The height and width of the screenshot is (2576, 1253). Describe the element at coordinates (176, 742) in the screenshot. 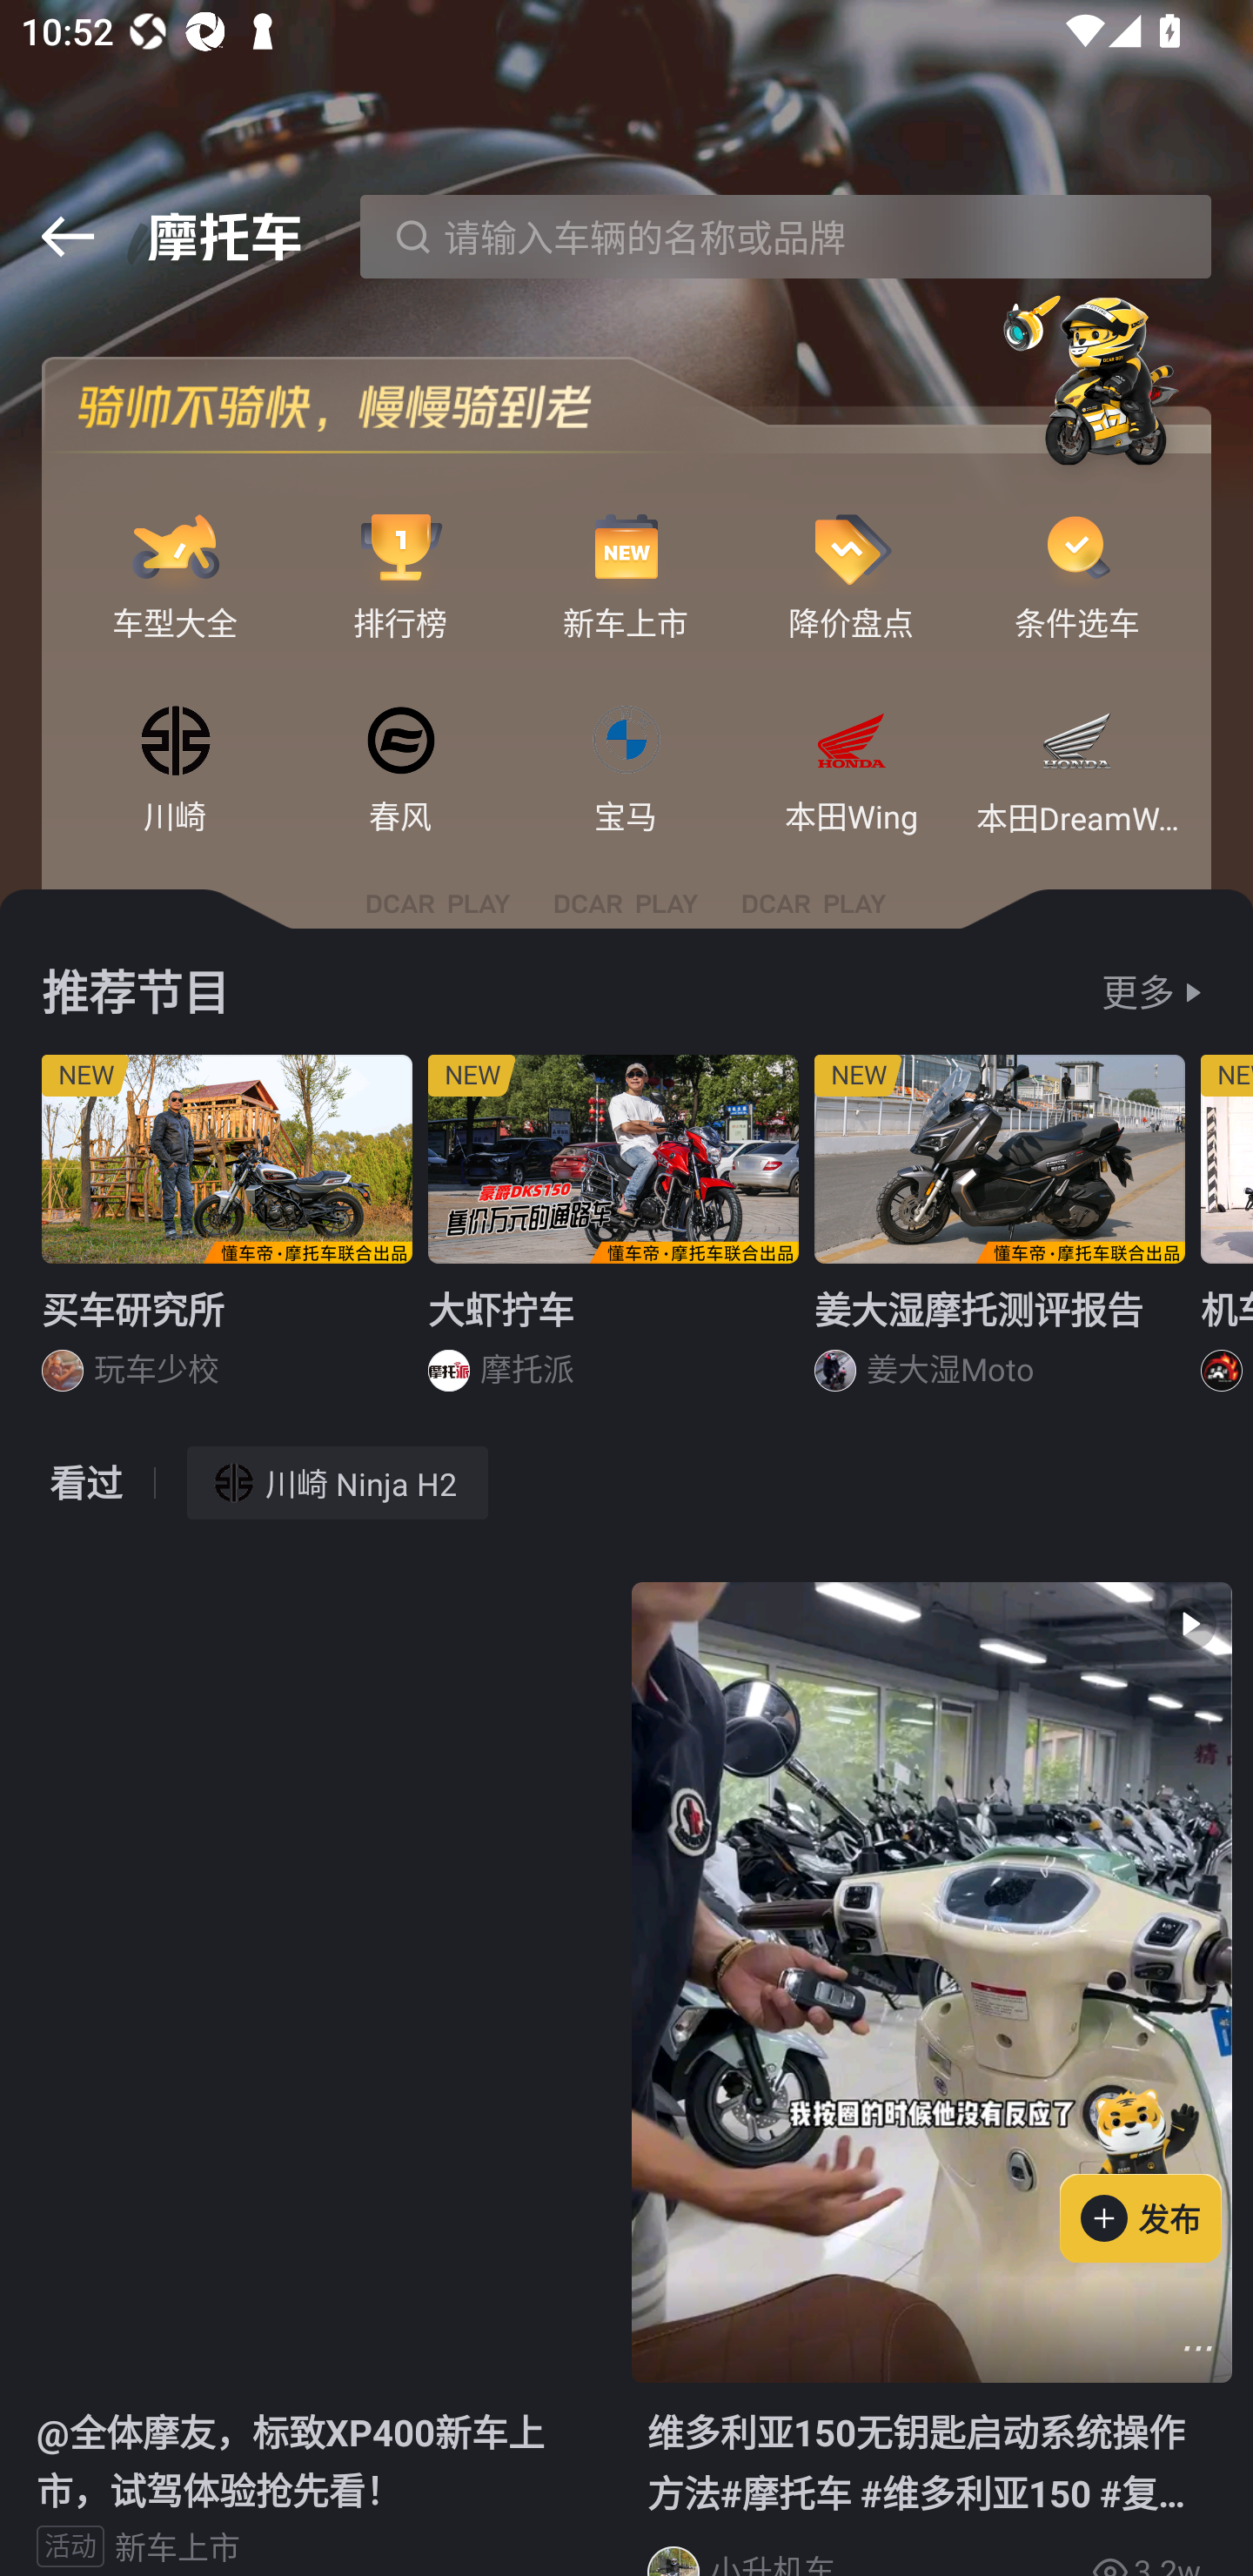

I see `川崎` at that location.